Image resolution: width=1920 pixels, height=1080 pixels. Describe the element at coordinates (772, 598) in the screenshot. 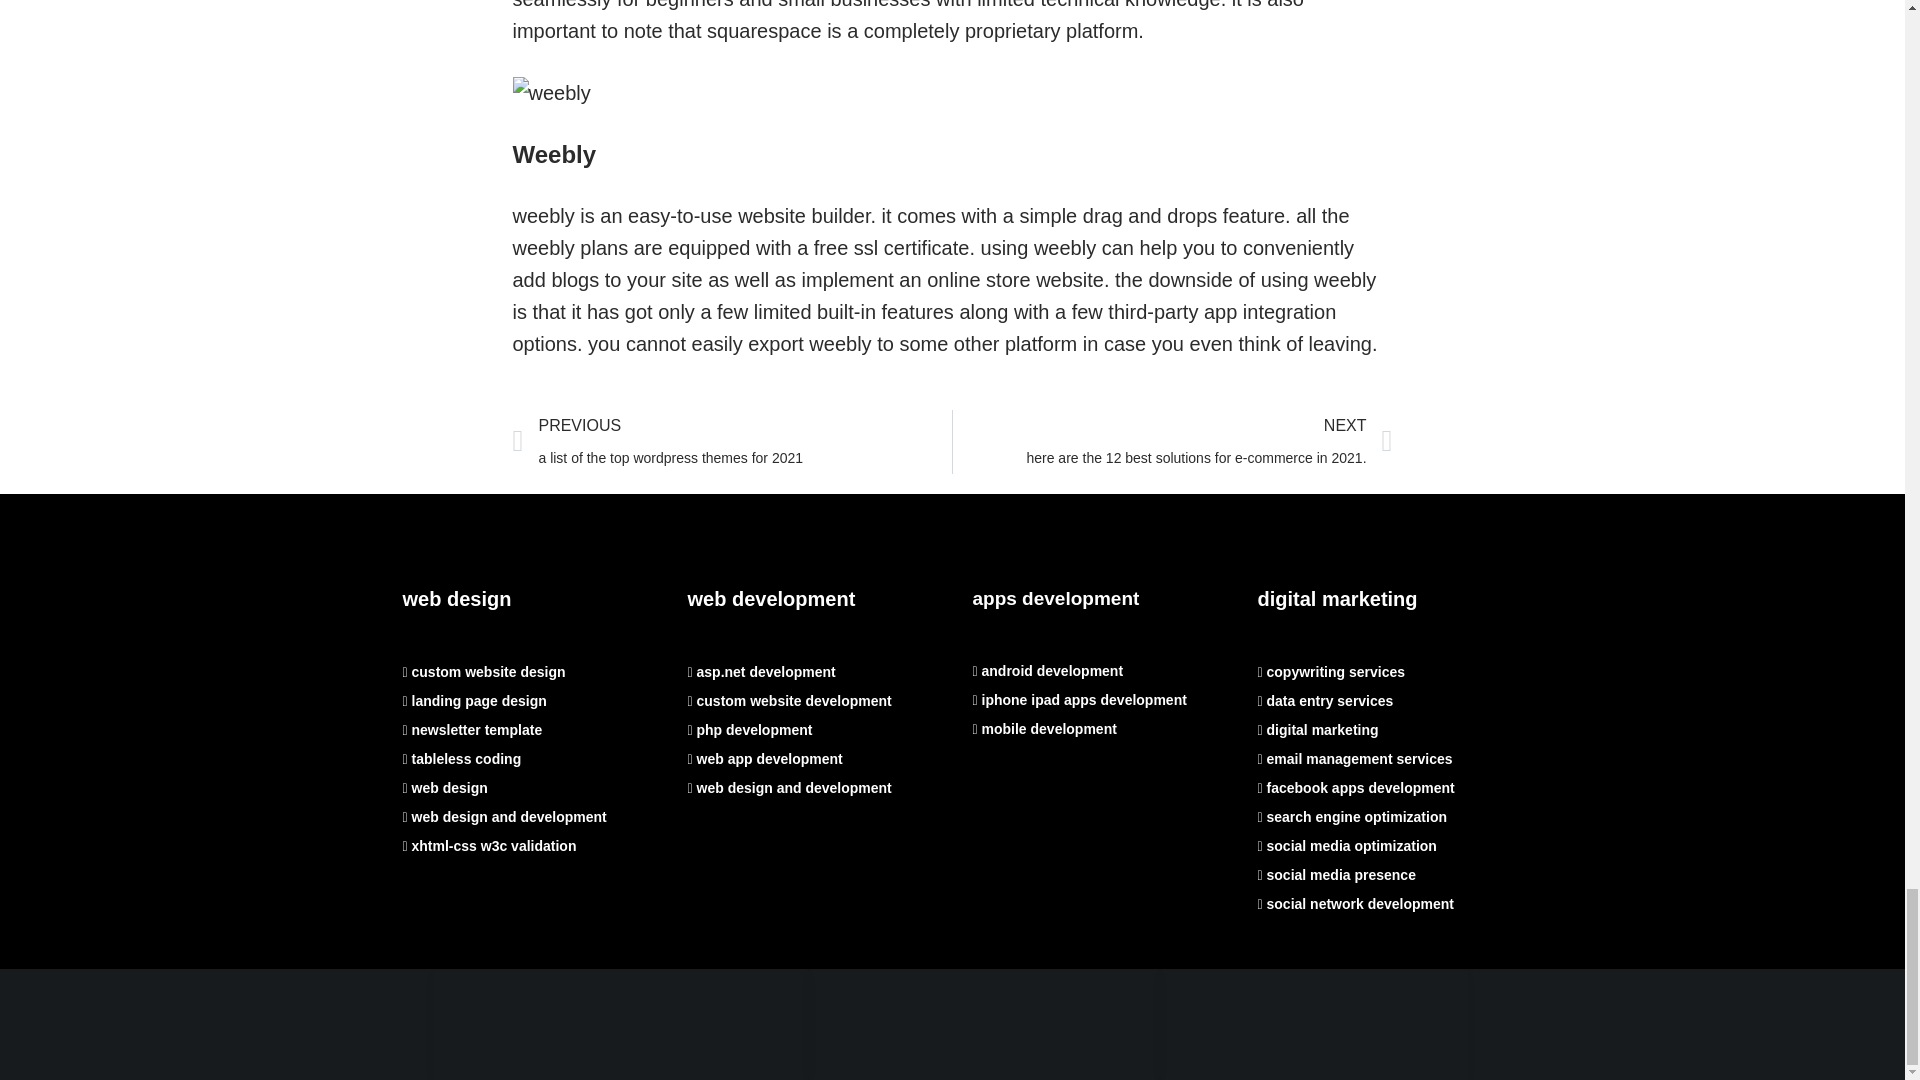

I see `web development` at that location.